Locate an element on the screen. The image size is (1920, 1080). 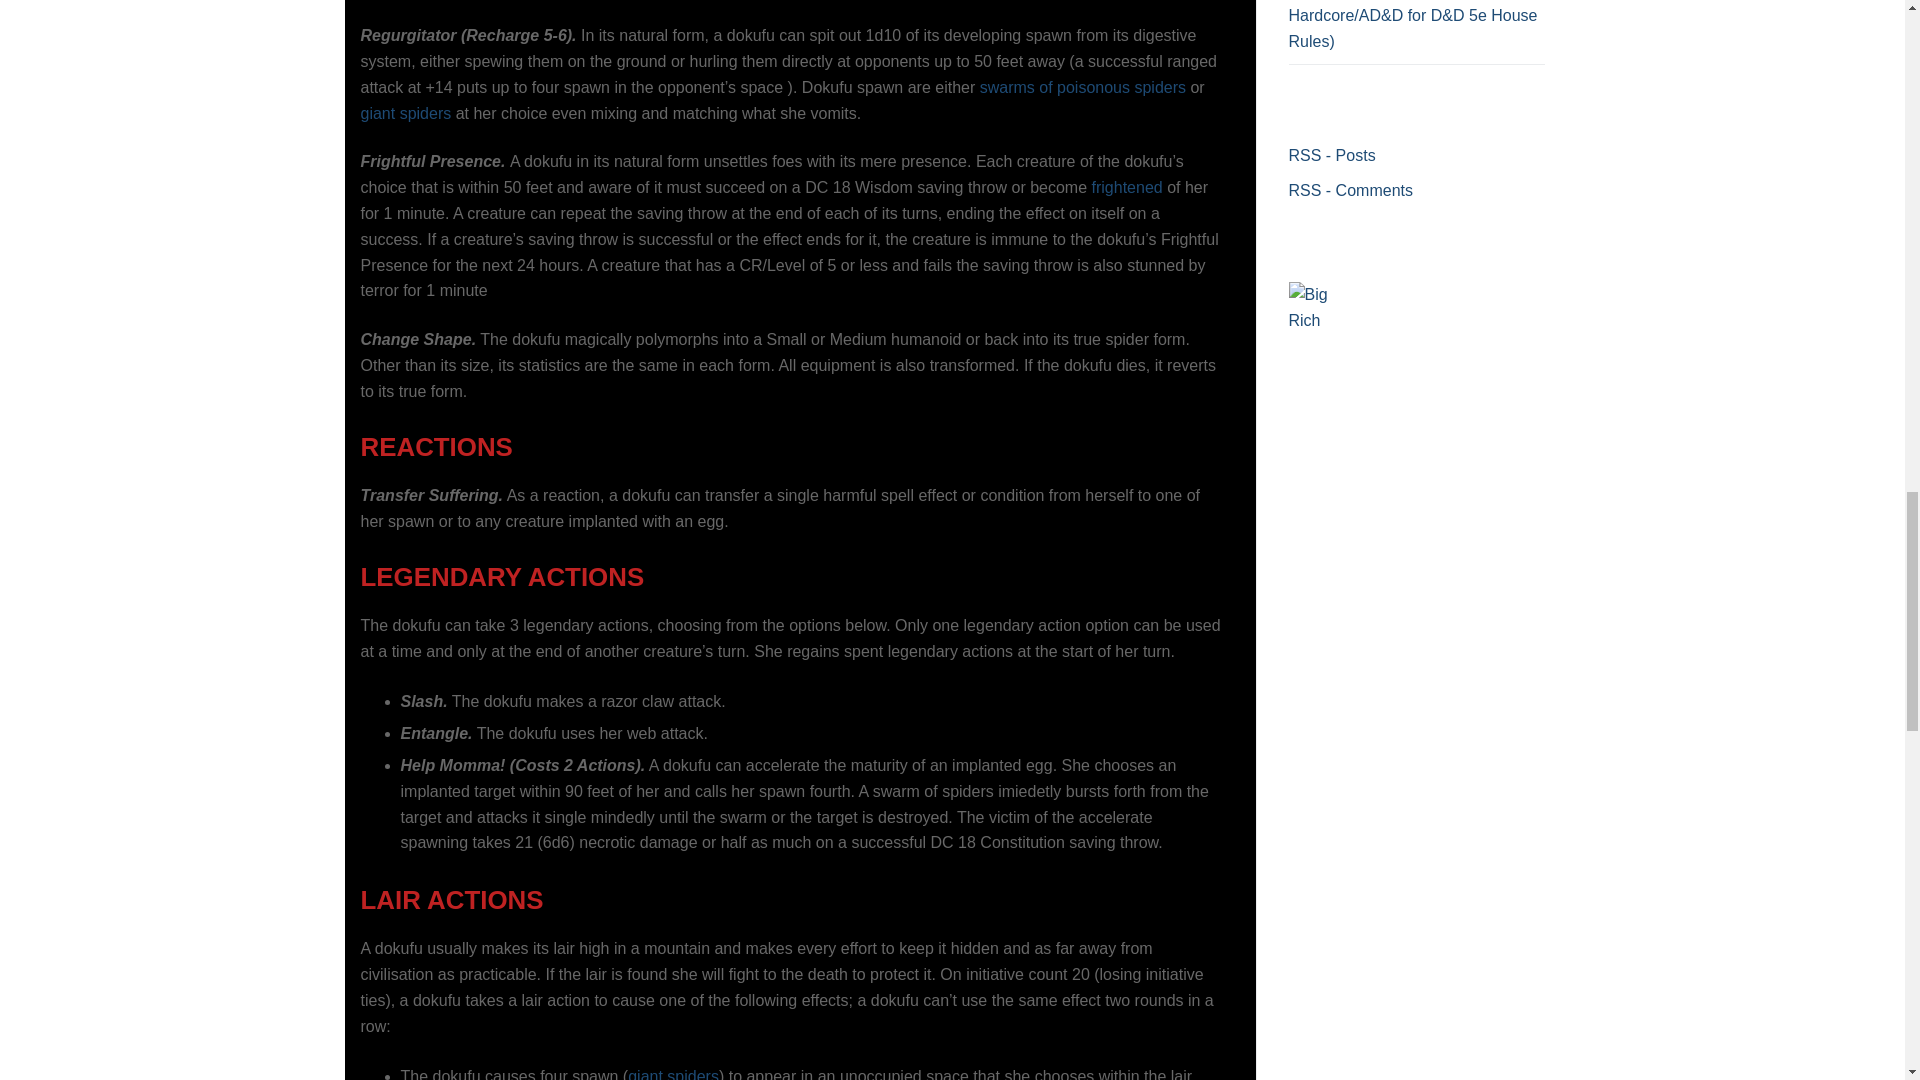
giant spiders is located at coordinates (406, 113).